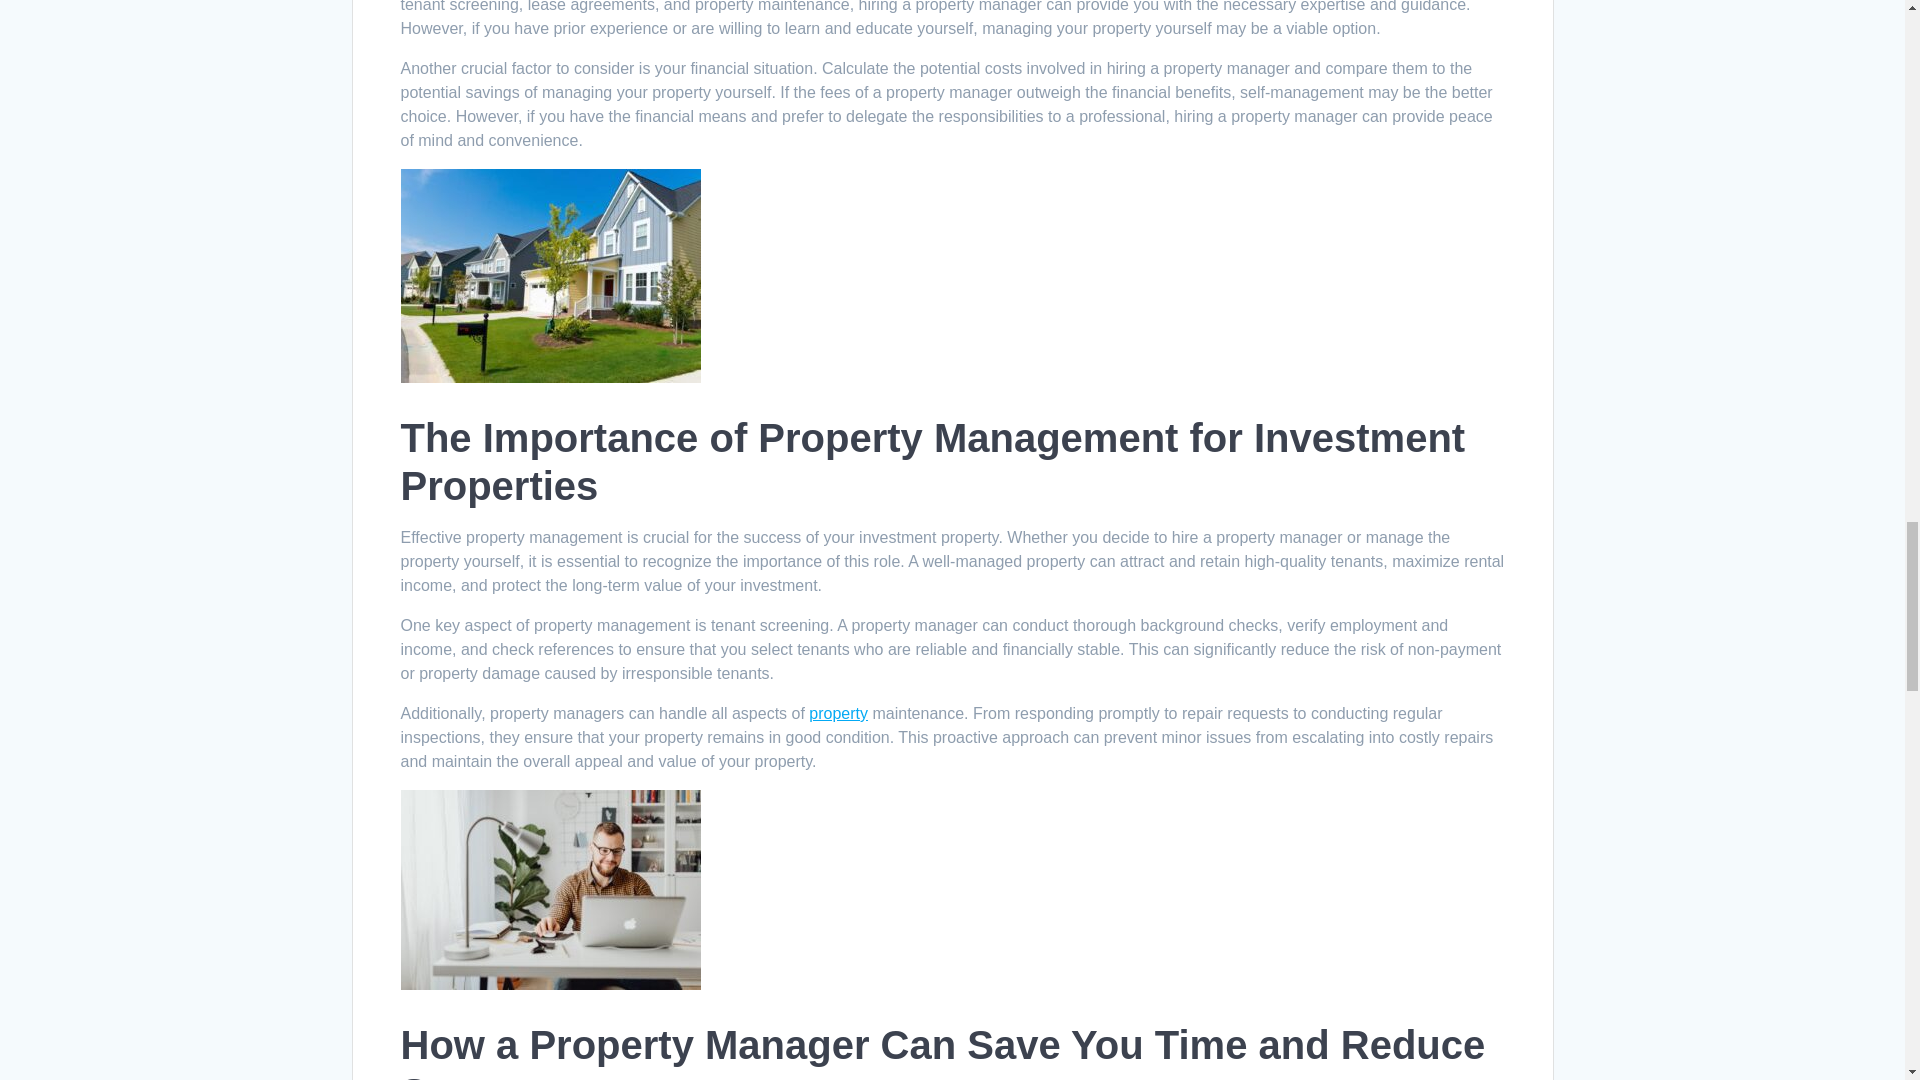  I want to click on property, so click(838, 714).